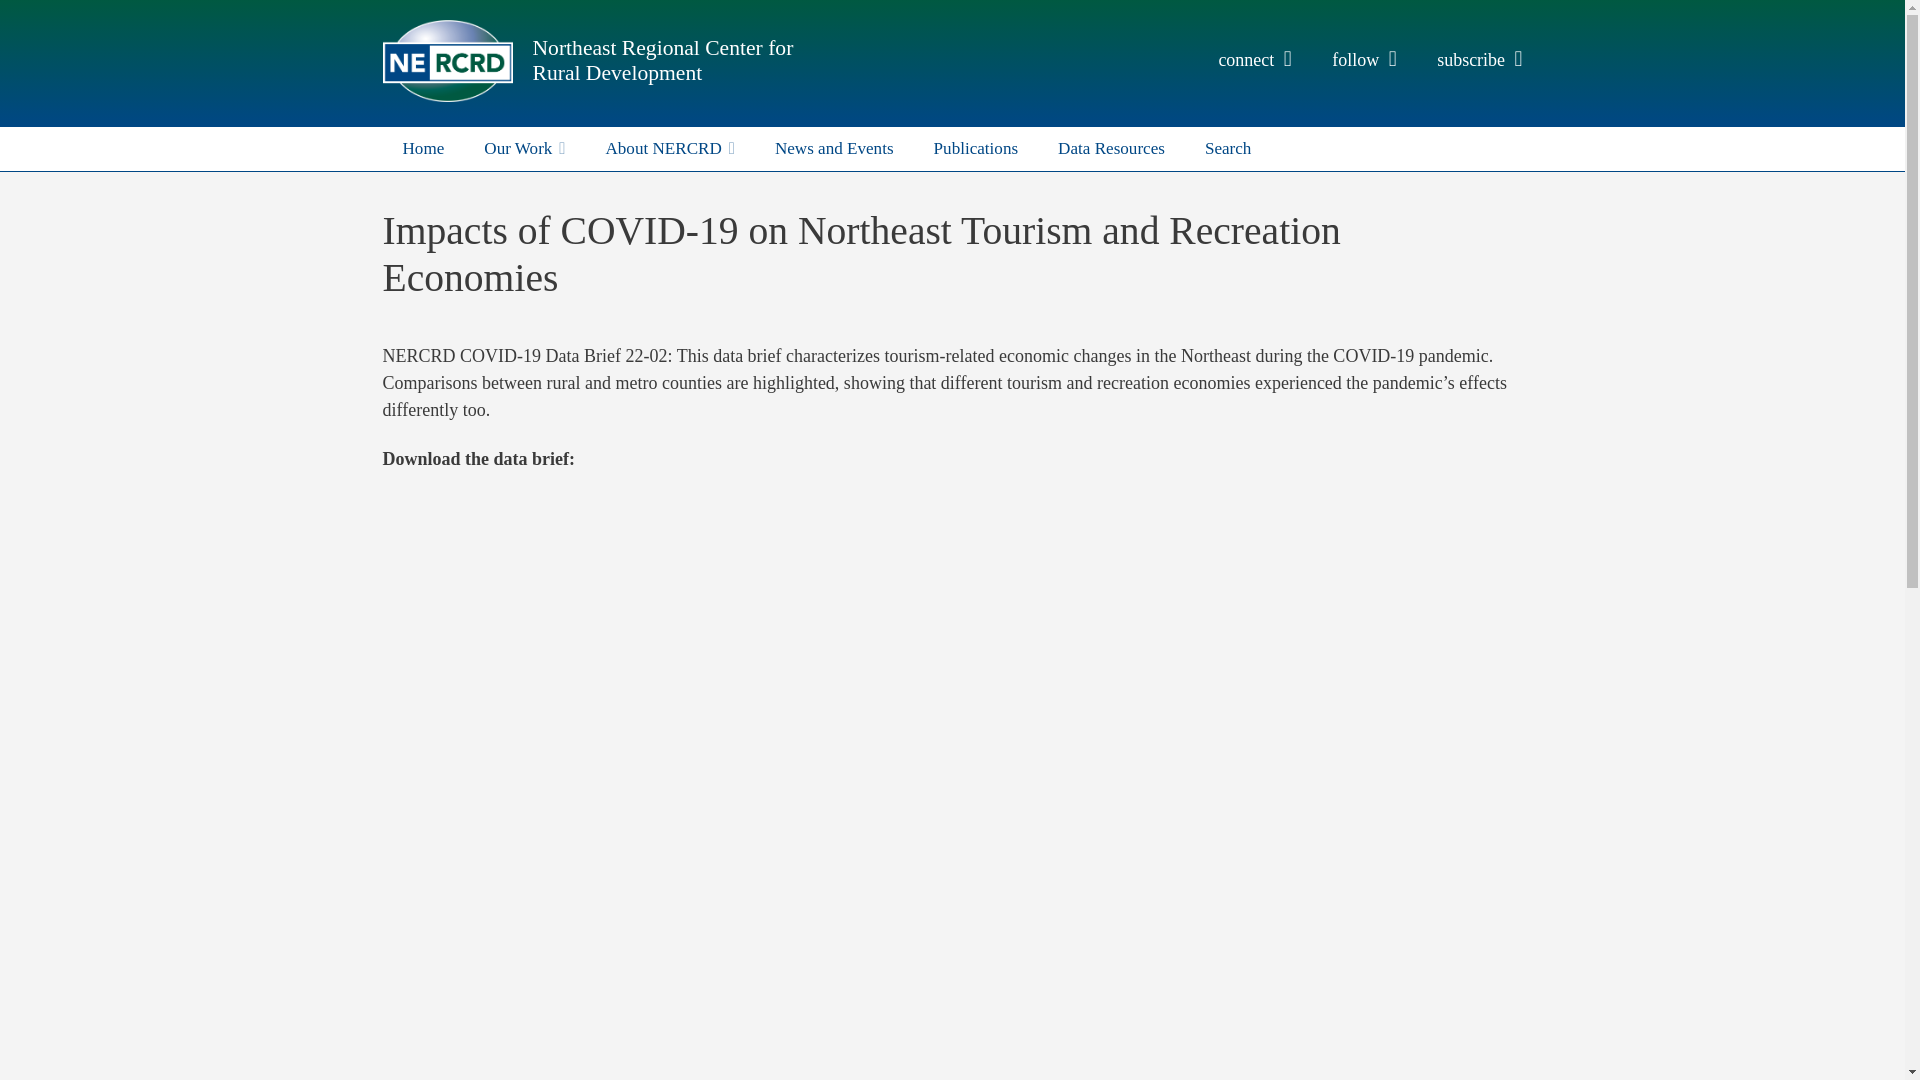 This screenshot has width=1920, height=1080. What do you see at coordinates (1479, 60) in the screenshot?
I see `subscribe` at bounding box center [1479, 60].